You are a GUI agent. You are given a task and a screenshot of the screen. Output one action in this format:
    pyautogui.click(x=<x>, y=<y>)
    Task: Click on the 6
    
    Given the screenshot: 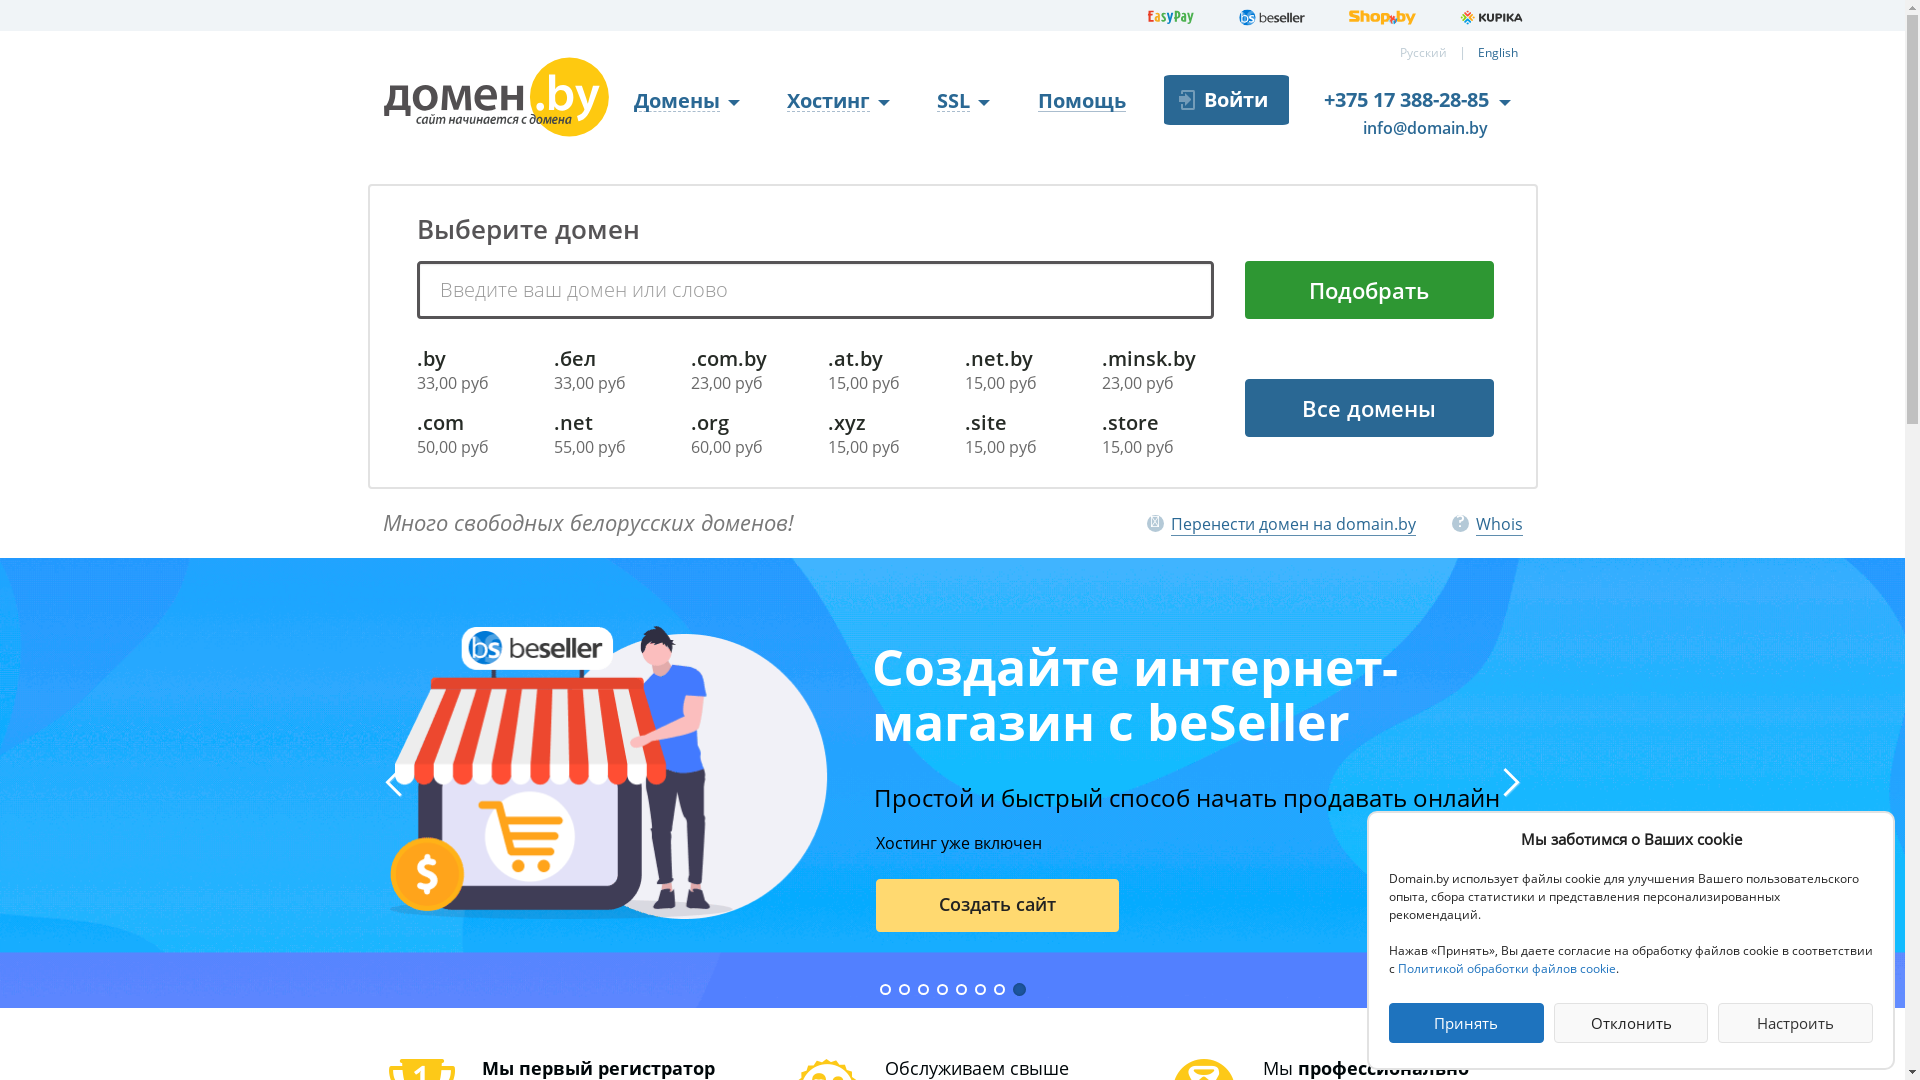 What is the action you would take?
    pyautogui.click(x=980, y=990)
    